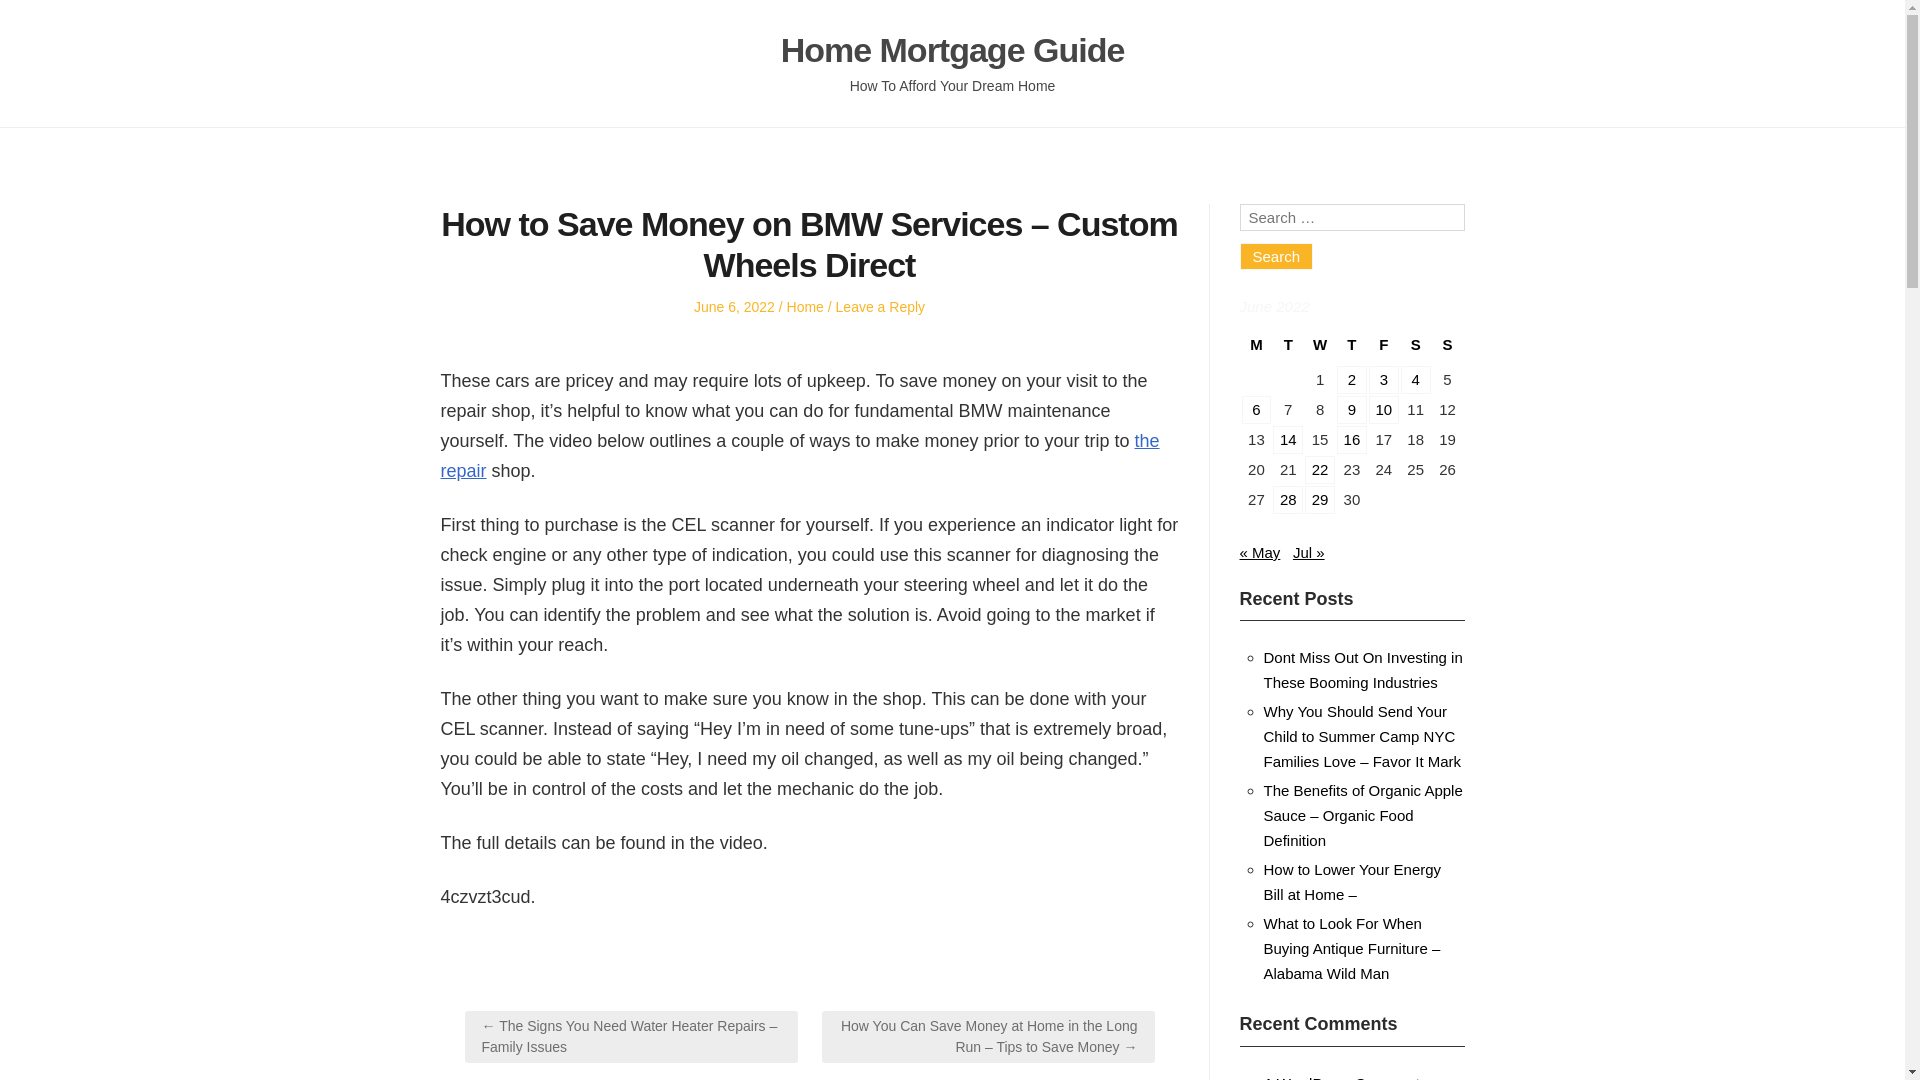 The image size is (1920, 1080). What do you see at coordinates (1276, 256) in the screenshot?
I see `Search` at bounding box center [1276, 256].